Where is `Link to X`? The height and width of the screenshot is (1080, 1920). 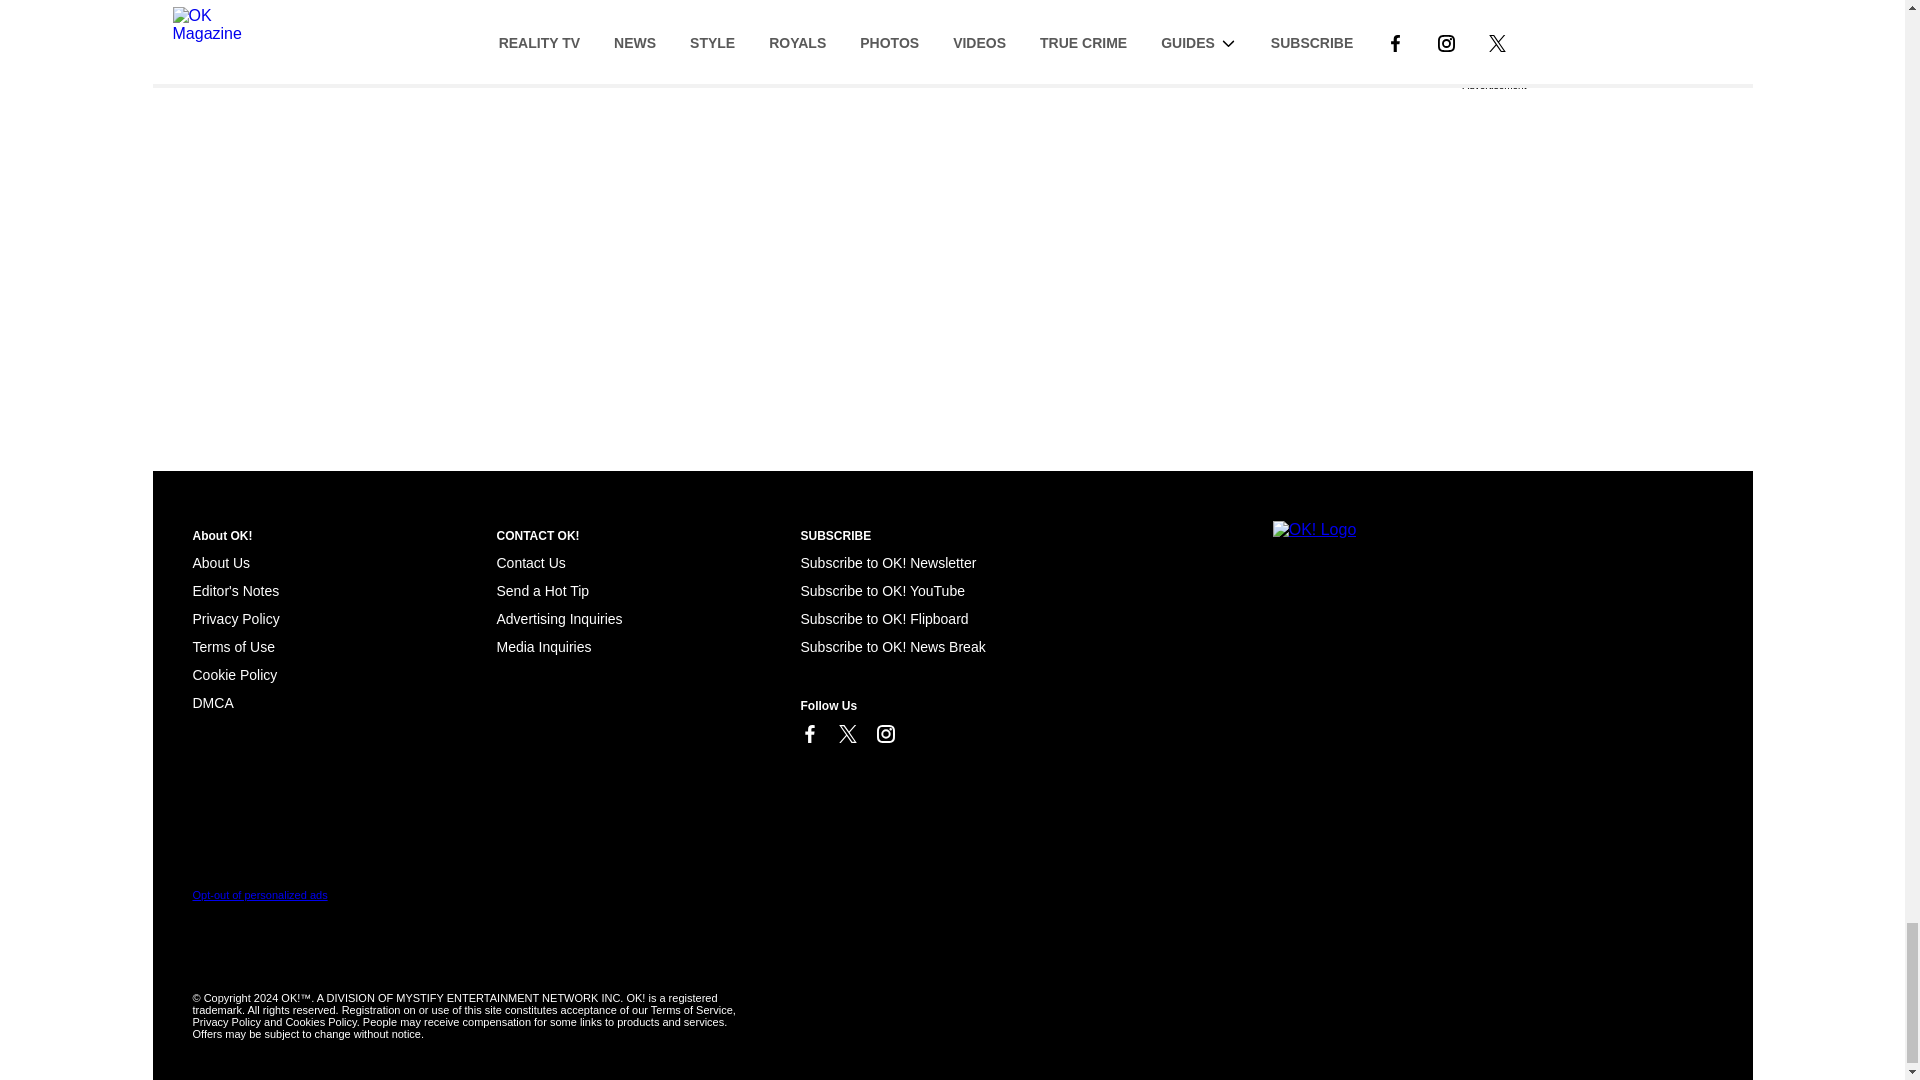
Link to X is located at coordinates (846, 734).